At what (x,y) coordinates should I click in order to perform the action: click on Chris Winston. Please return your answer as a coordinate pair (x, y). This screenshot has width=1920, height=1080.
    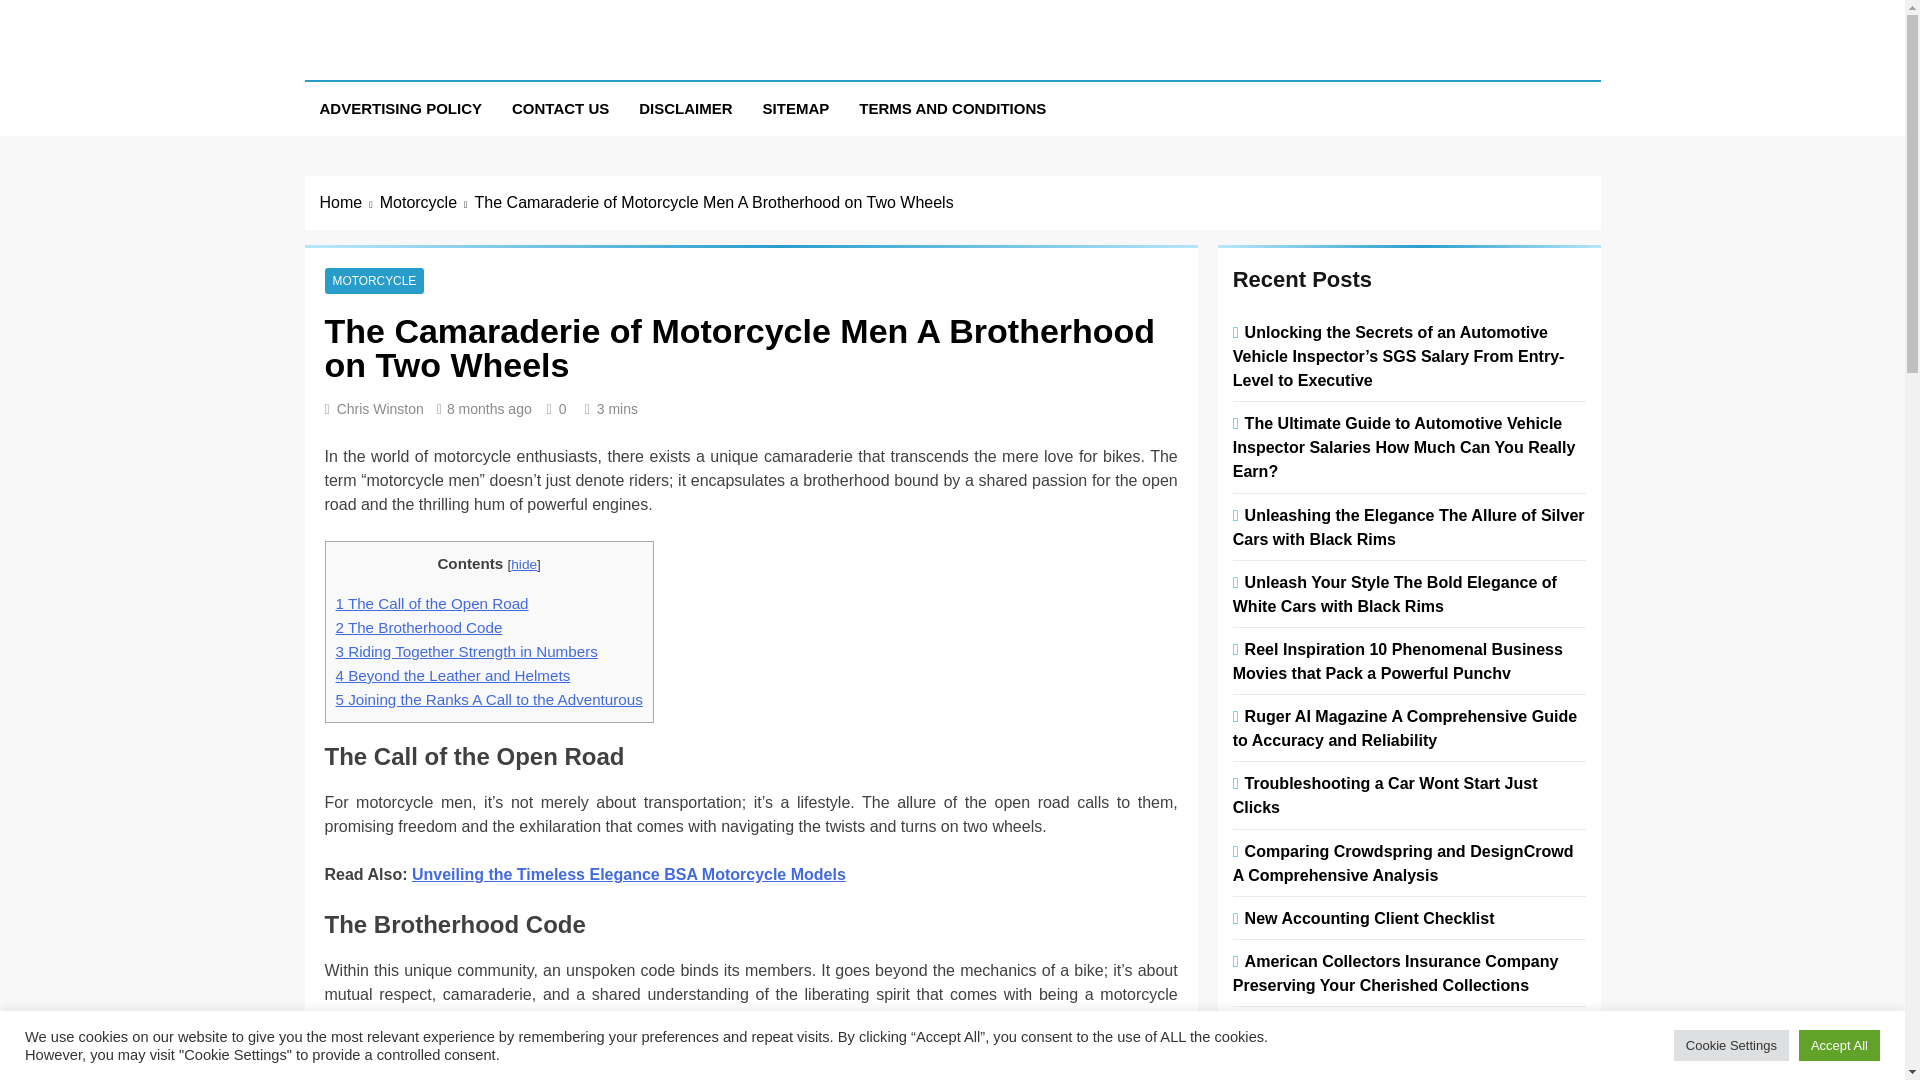
    Looking at the image, I should click on (380, 408).